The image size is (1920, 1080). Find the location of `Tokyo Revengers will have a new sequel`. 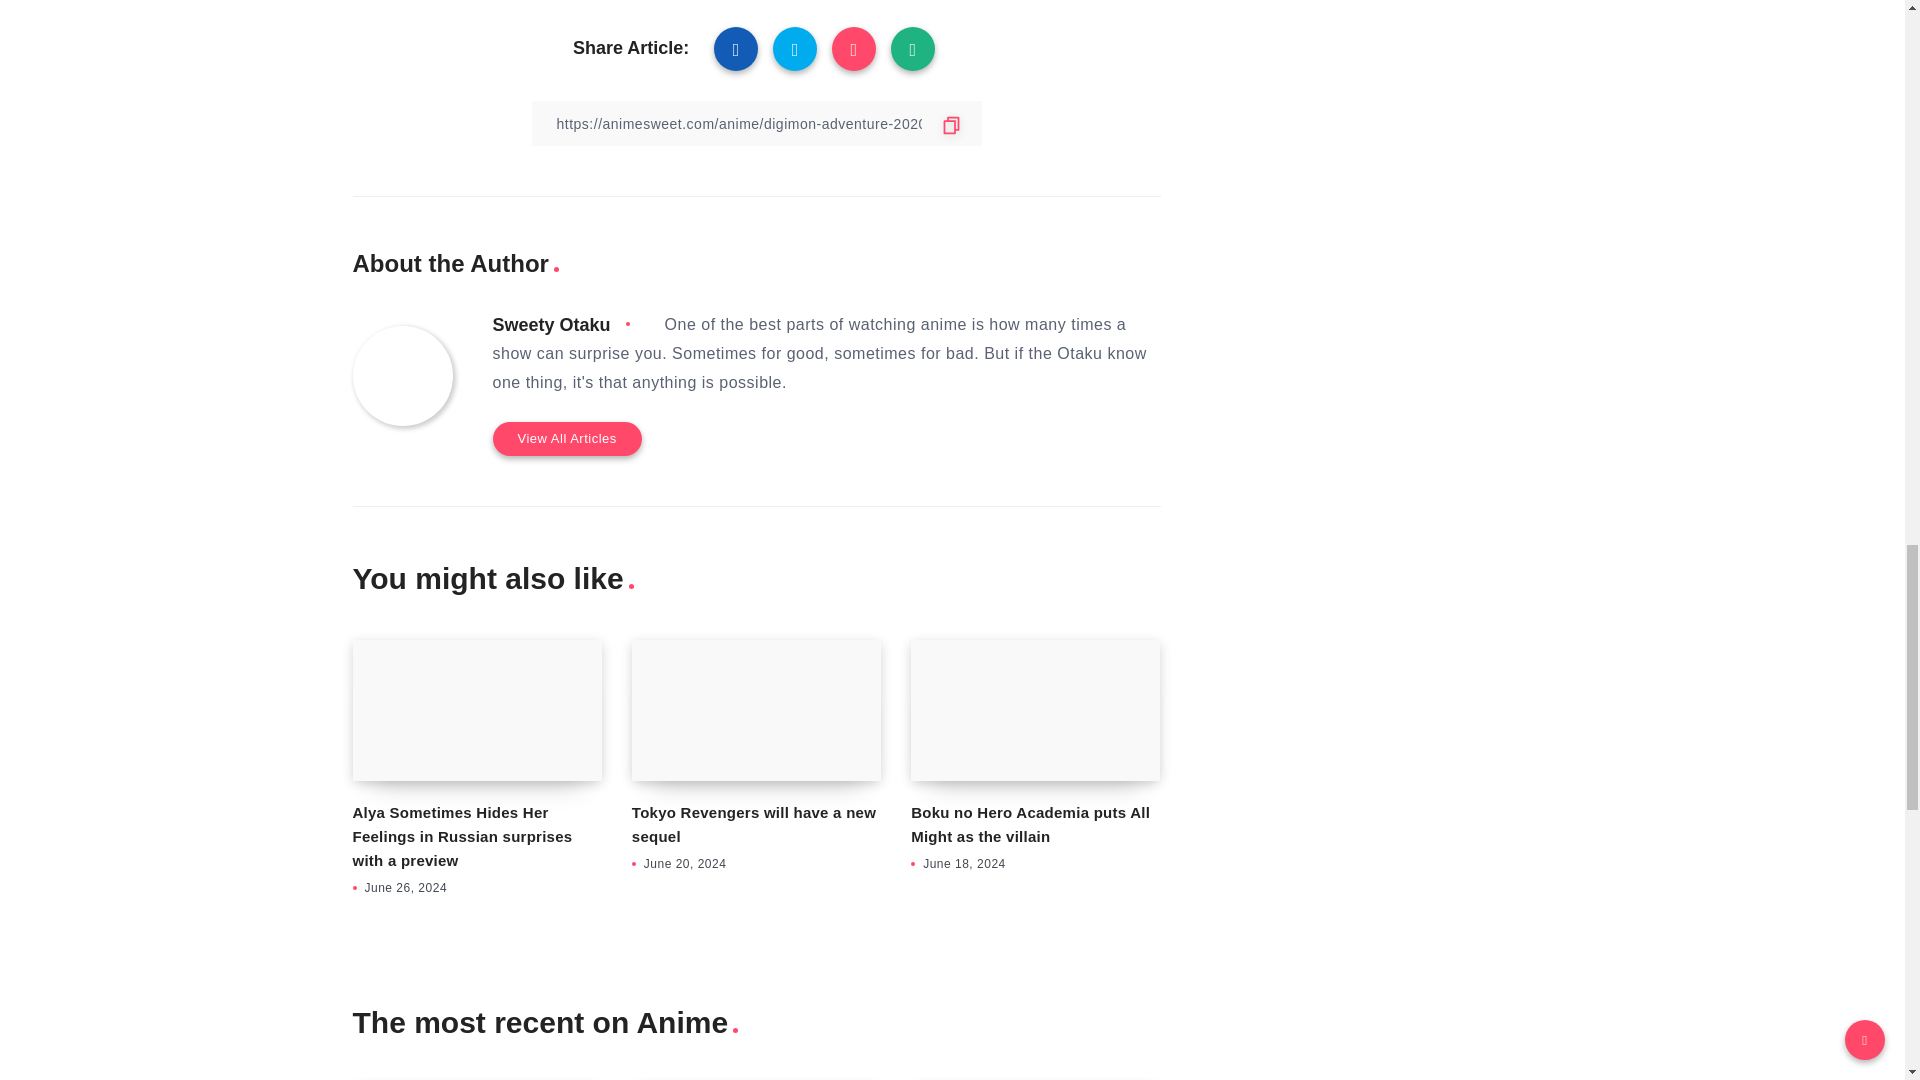

Tokyo Revengers will have a new sequel is located at coordinates (756, 710).